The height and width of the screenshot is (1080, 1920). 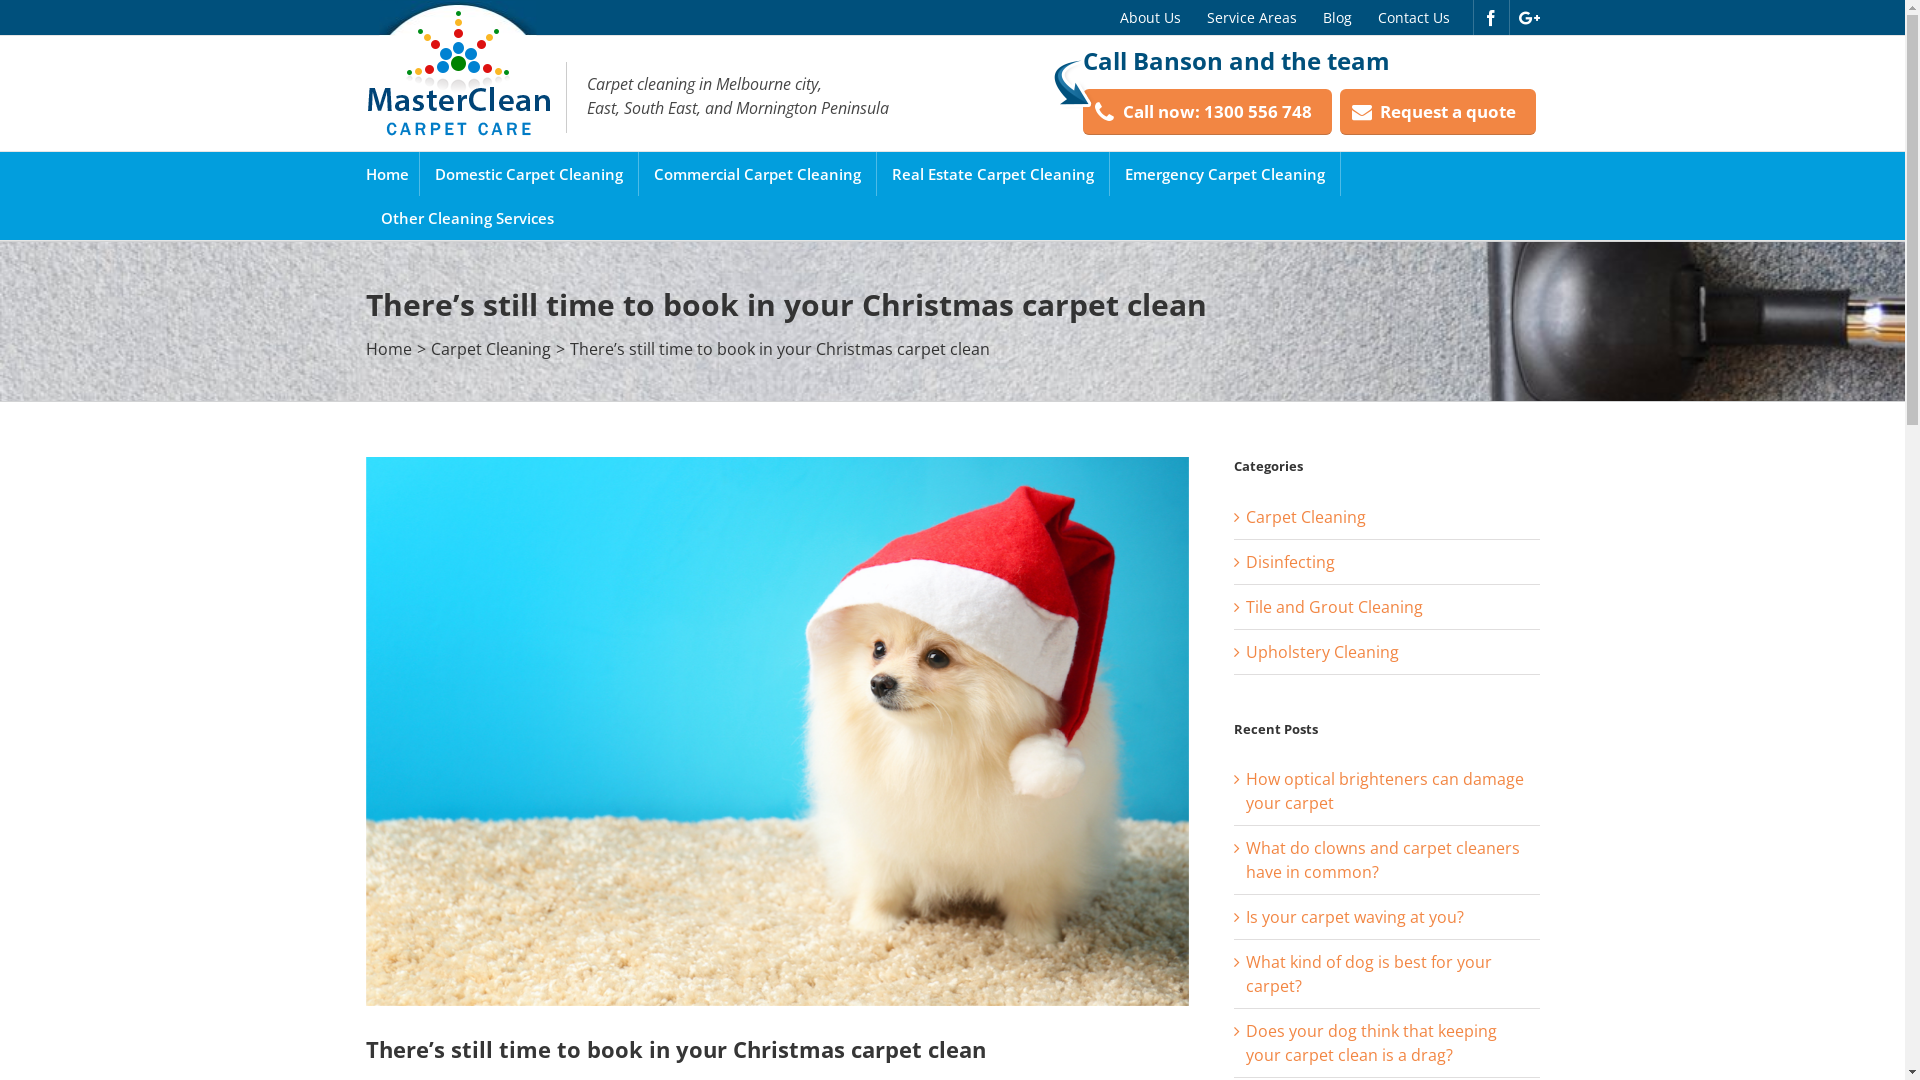 I want to click on Commercial Carpet Cleaning, so click(x=758, y=174).